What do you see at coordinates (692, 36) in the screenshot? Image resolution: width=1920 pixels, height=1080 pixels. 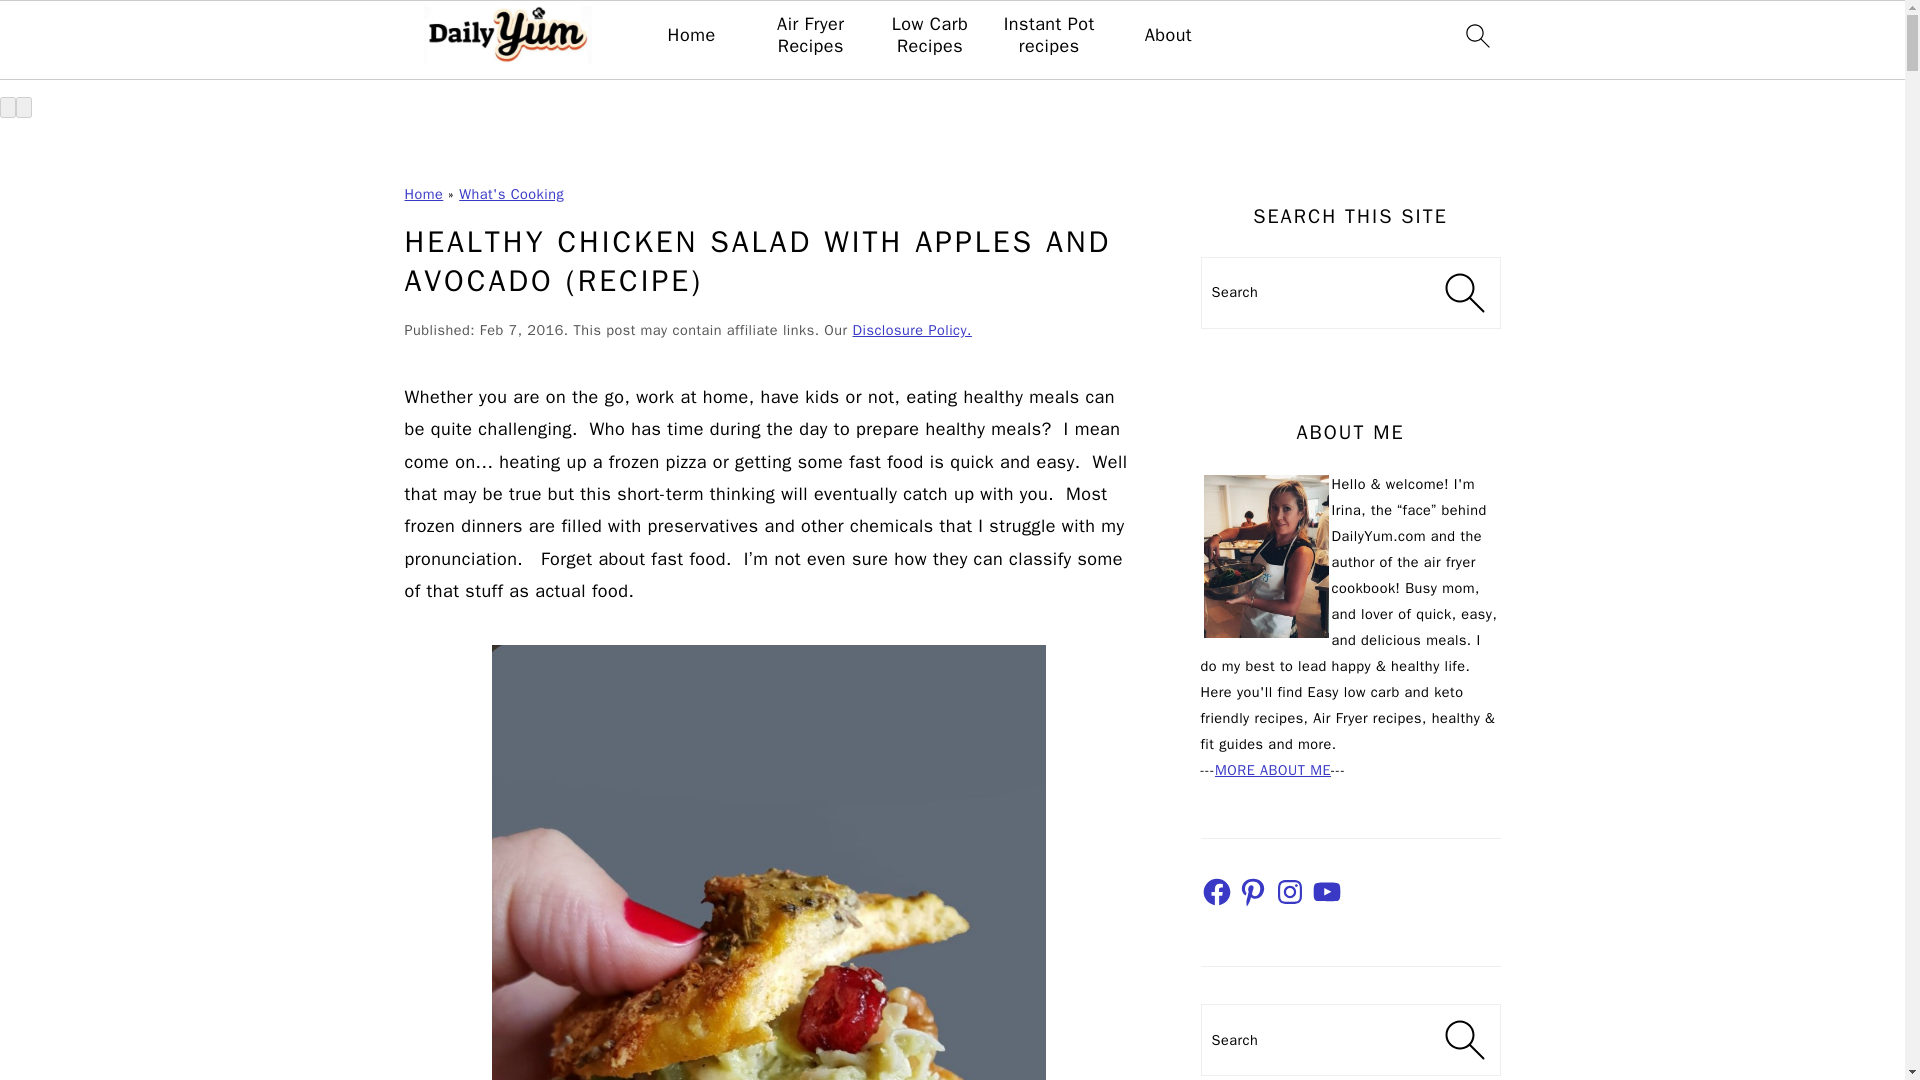 I see `Home` at bounding box center [692, 36].